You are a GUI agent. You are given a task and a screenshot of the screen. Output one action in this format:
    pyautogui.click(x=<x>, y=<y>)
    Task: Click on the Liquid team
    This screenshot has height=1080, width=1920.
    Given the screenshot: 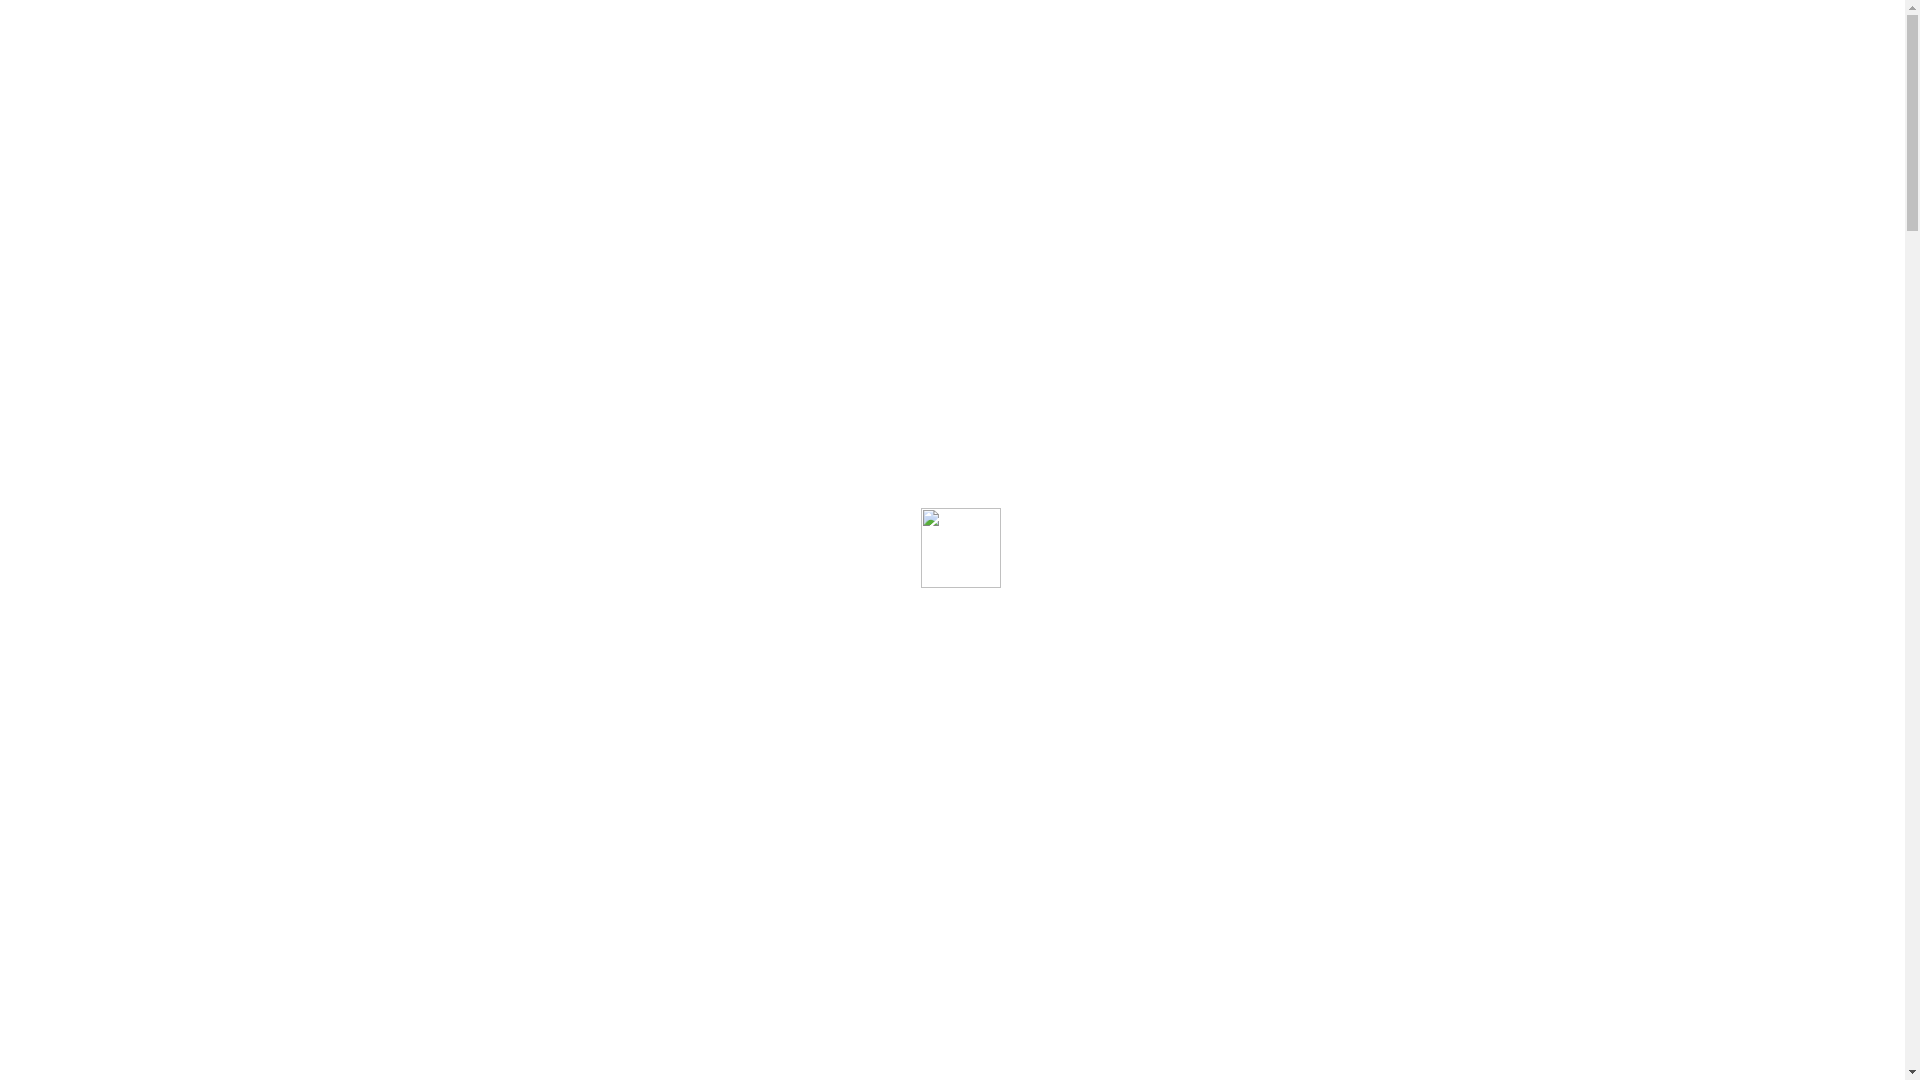 What is the action you would take?
    pyautogui.click(x=92, y=694)
    